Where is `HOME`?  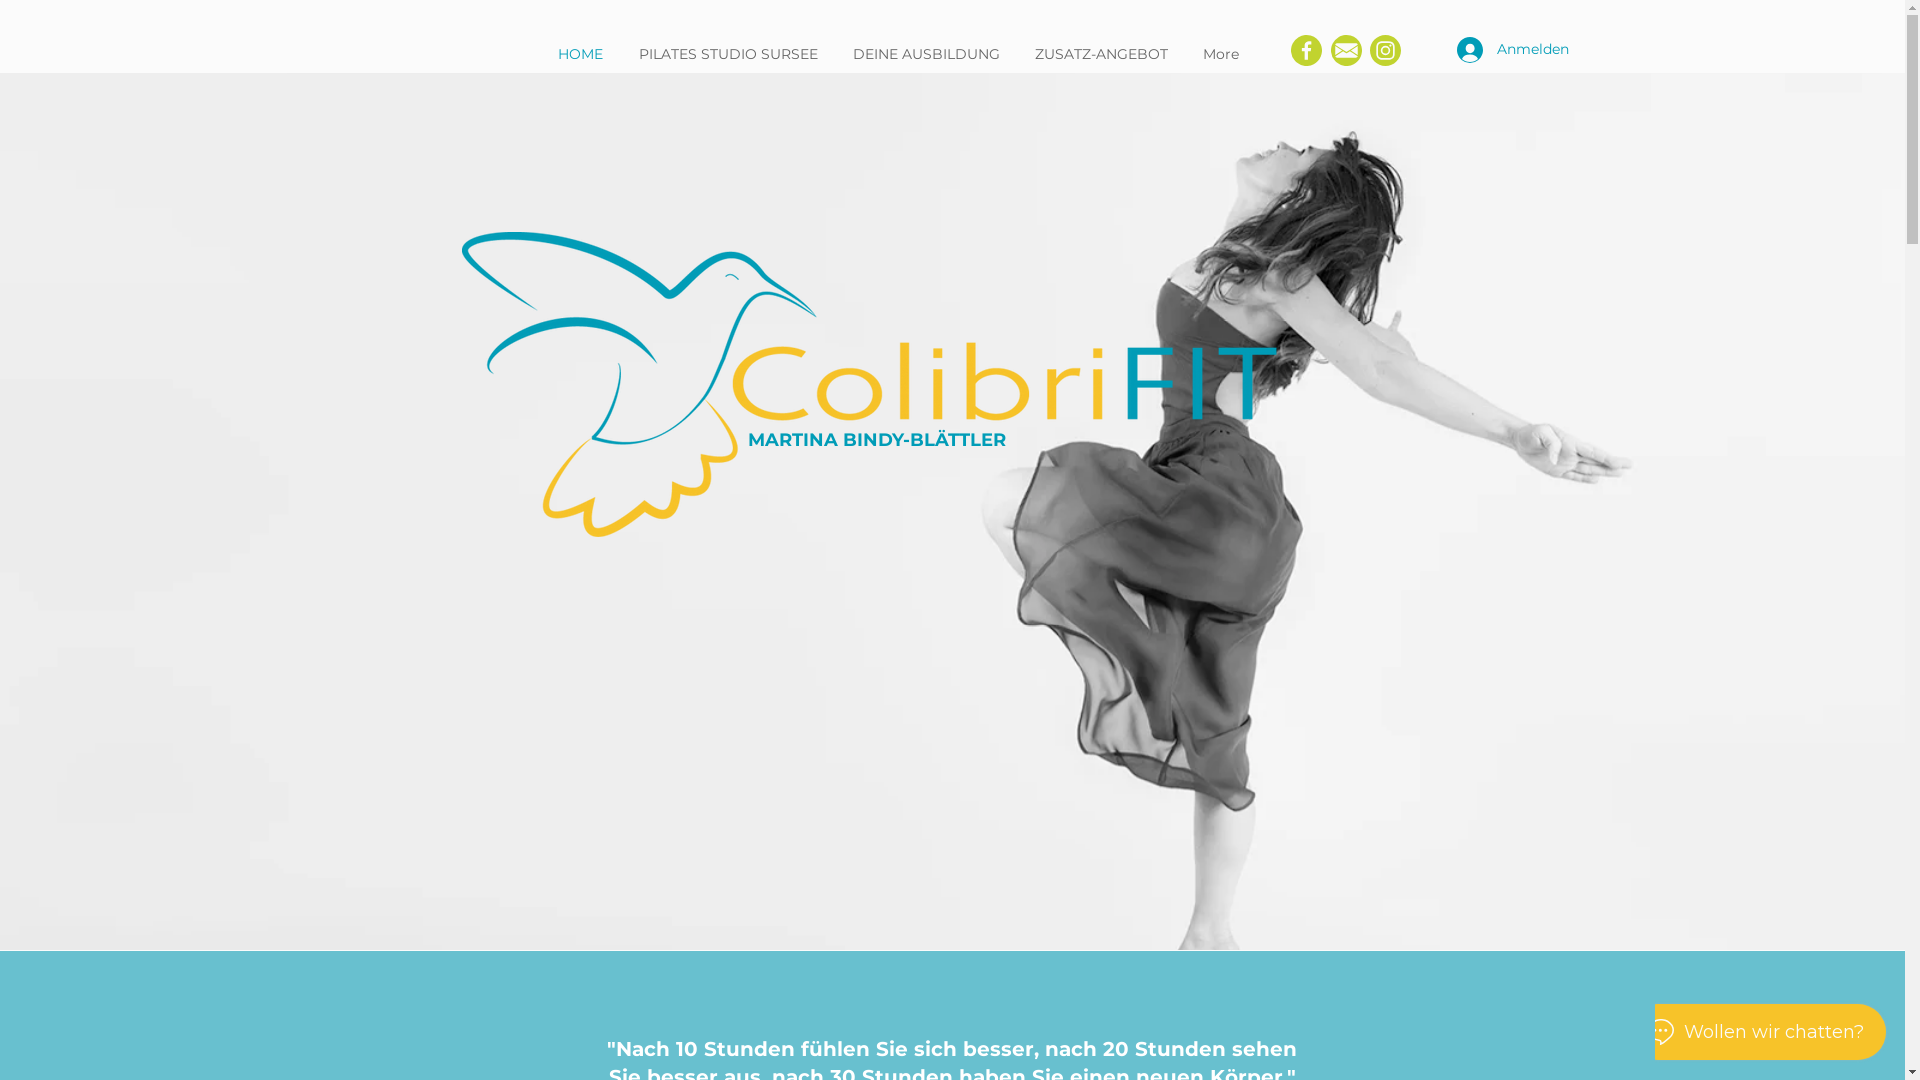
HOME is located at coordinates (582, 54).